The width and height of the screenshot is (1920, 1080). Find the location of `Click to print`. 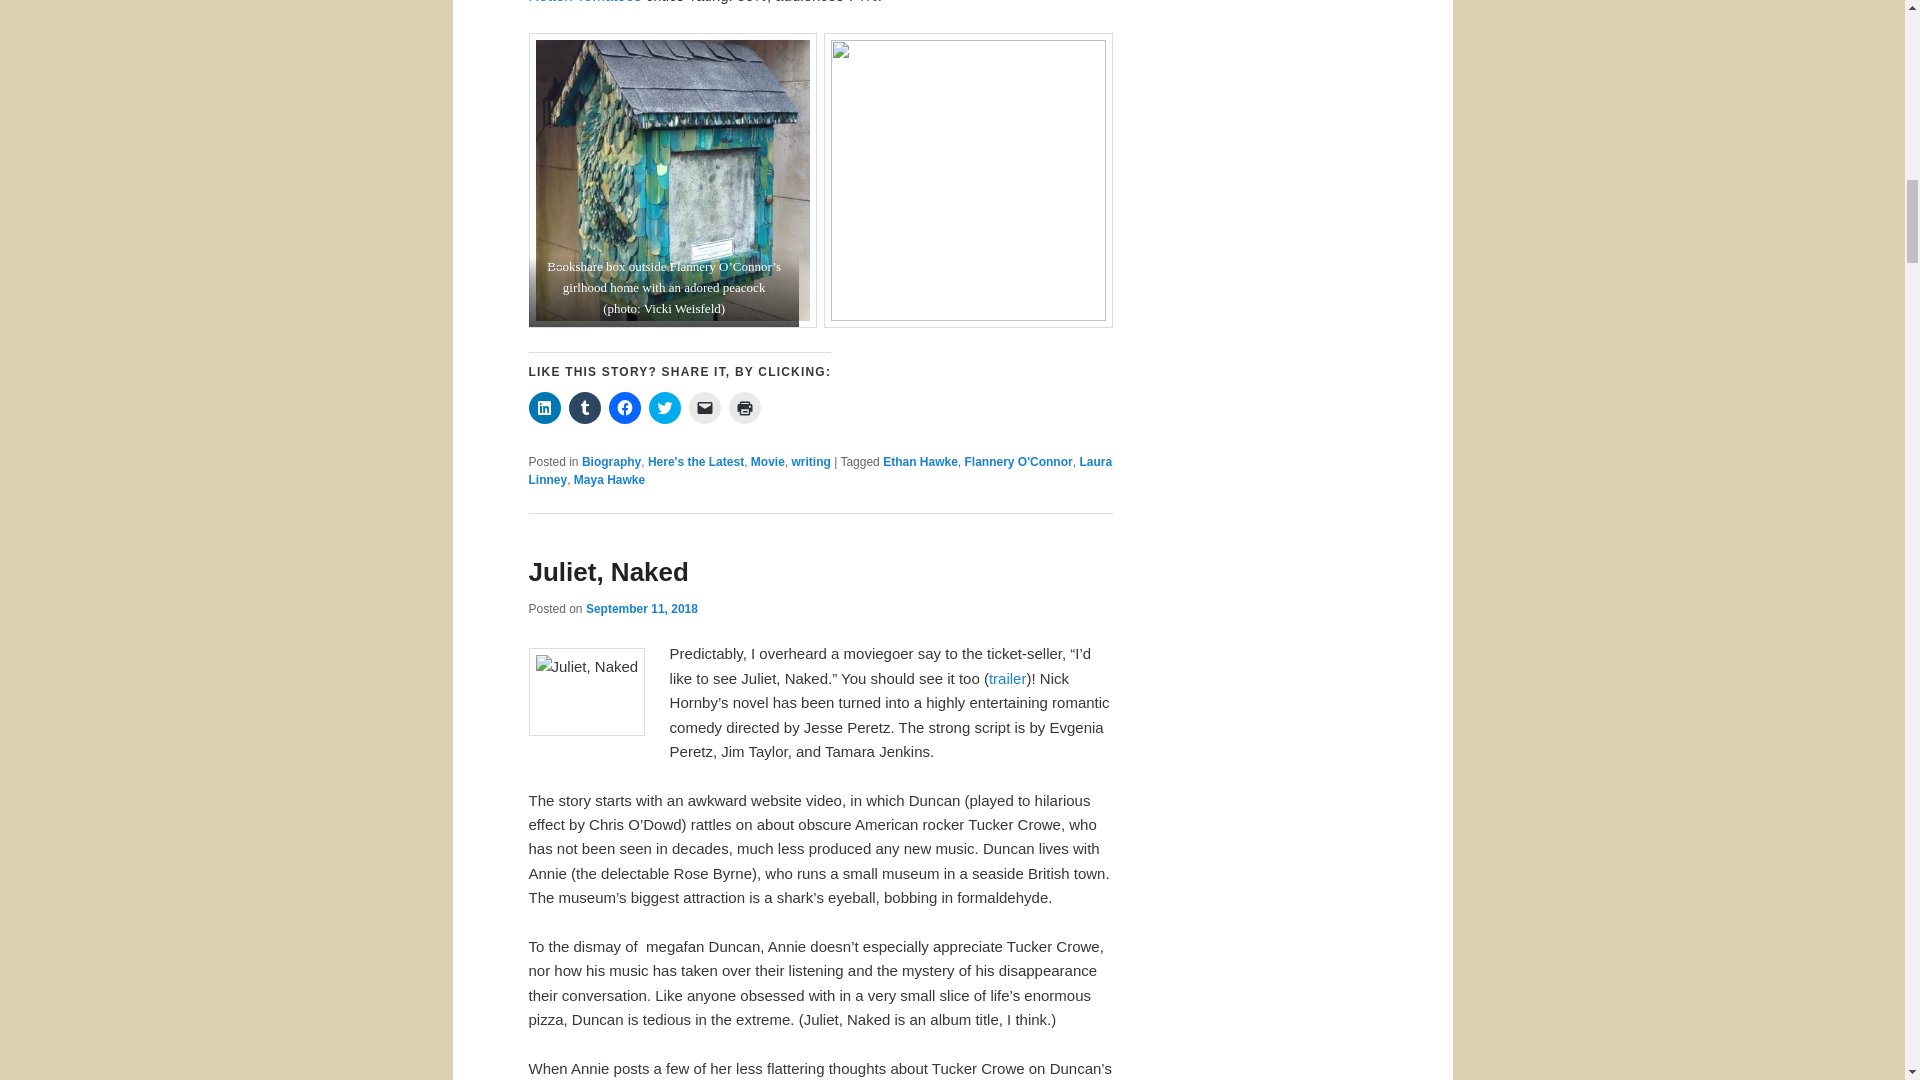

Click to print is located at coordinates (744, 408).